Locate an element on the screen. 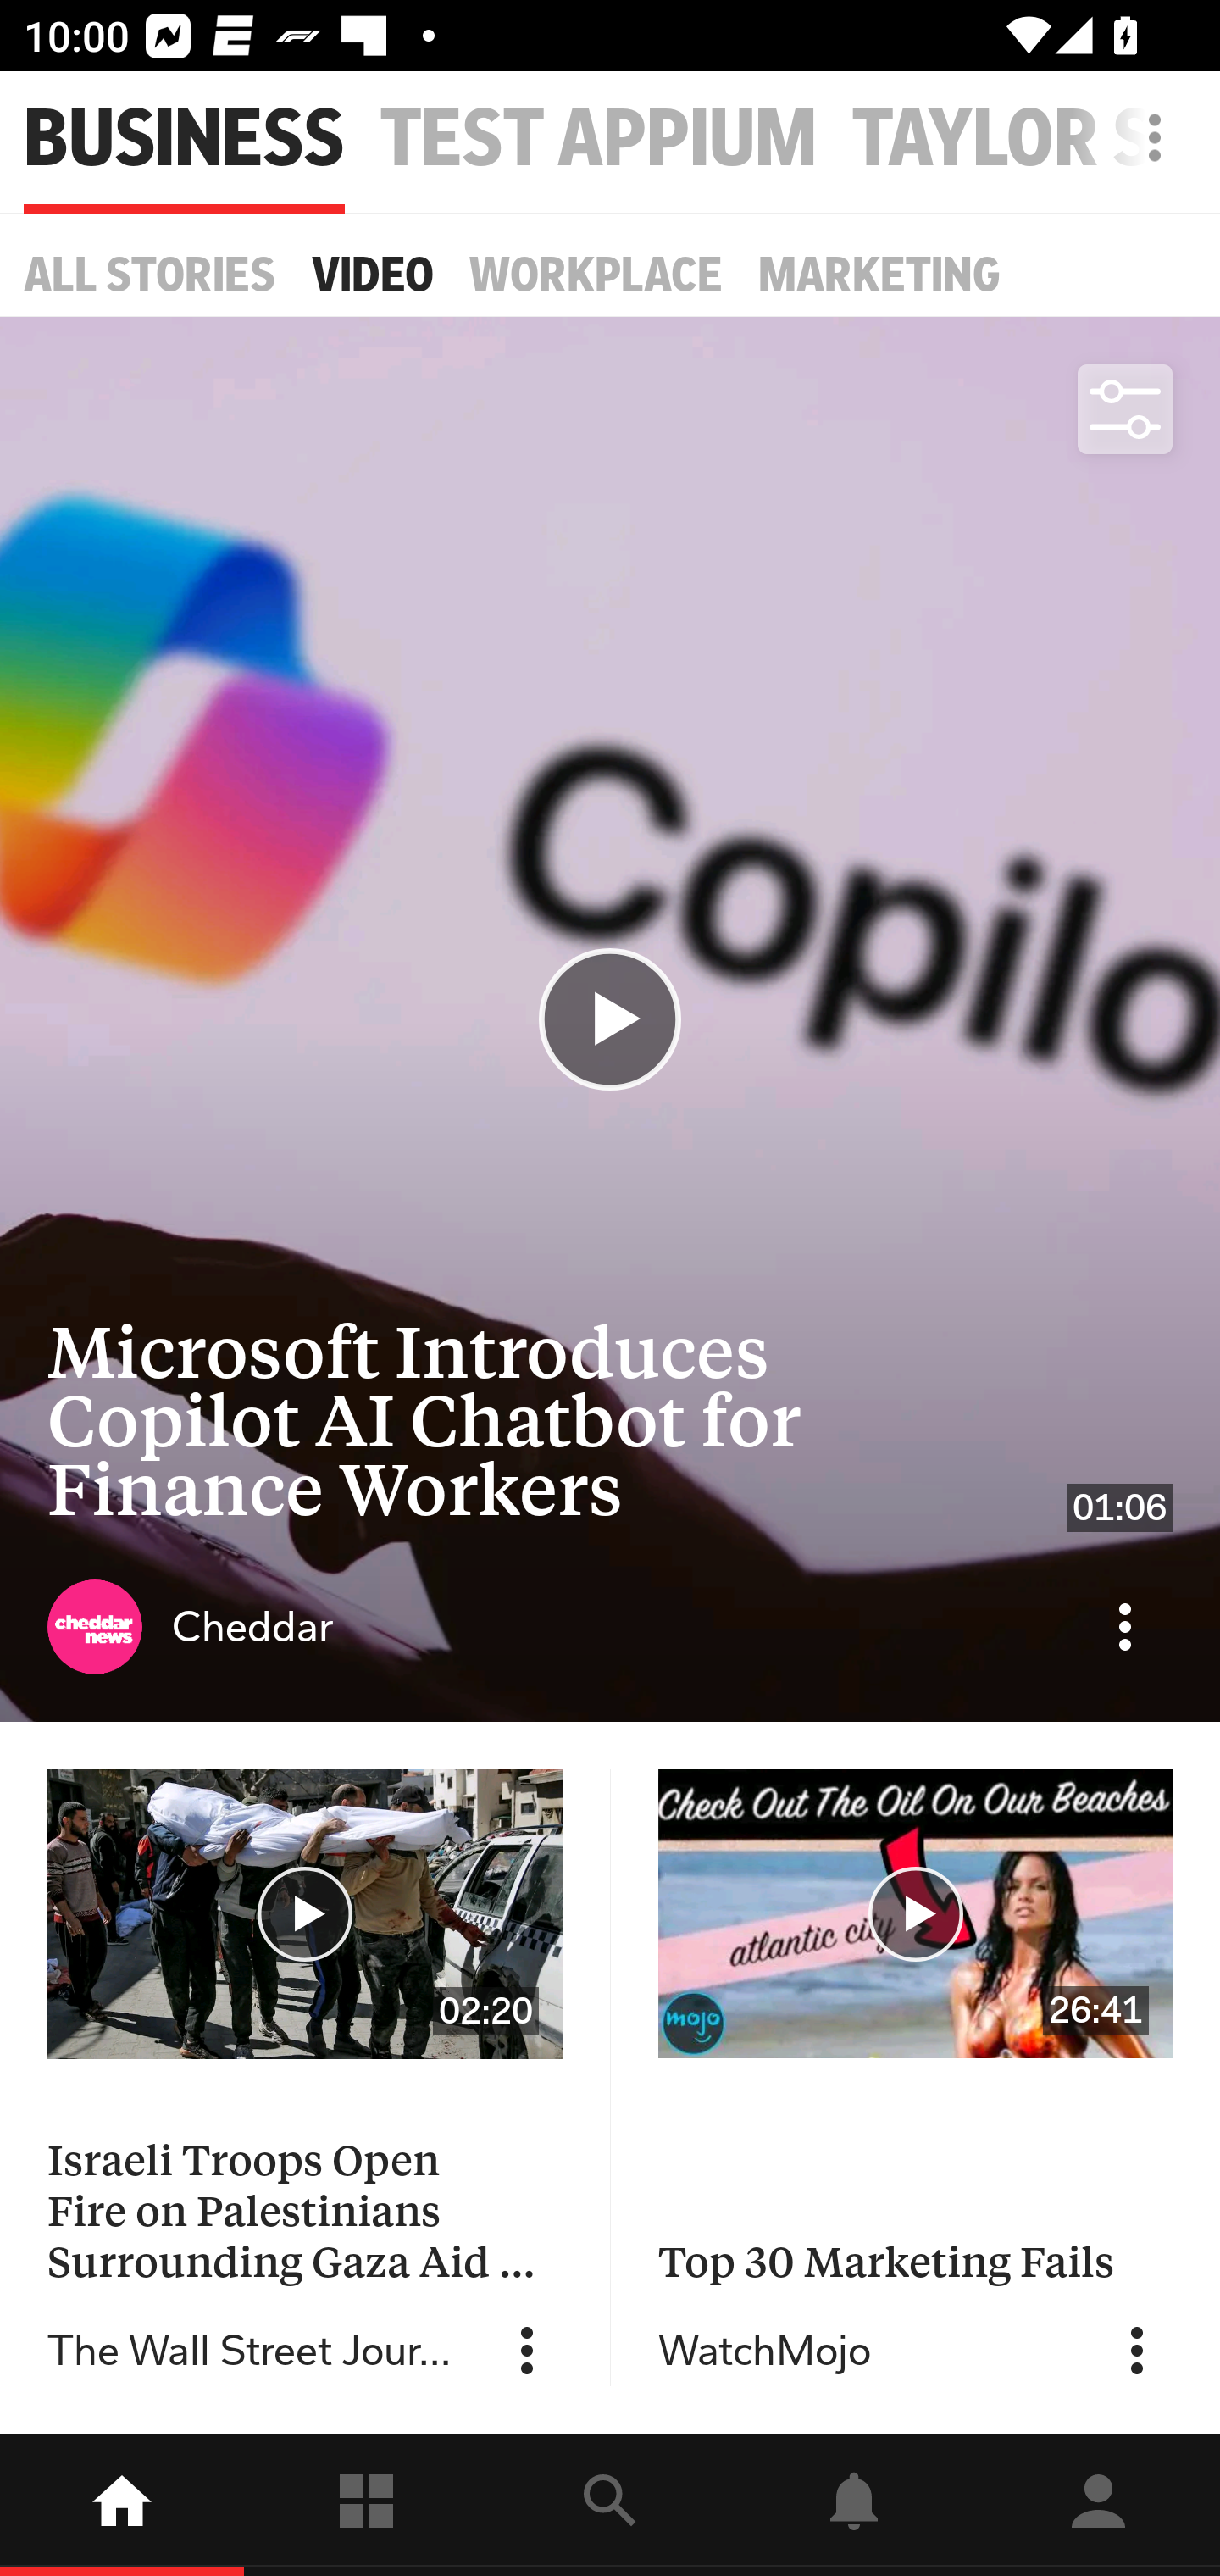 The height and width of the screenshot is (2576, 1220). WORKPLACE is located at coordinates (596, 274).